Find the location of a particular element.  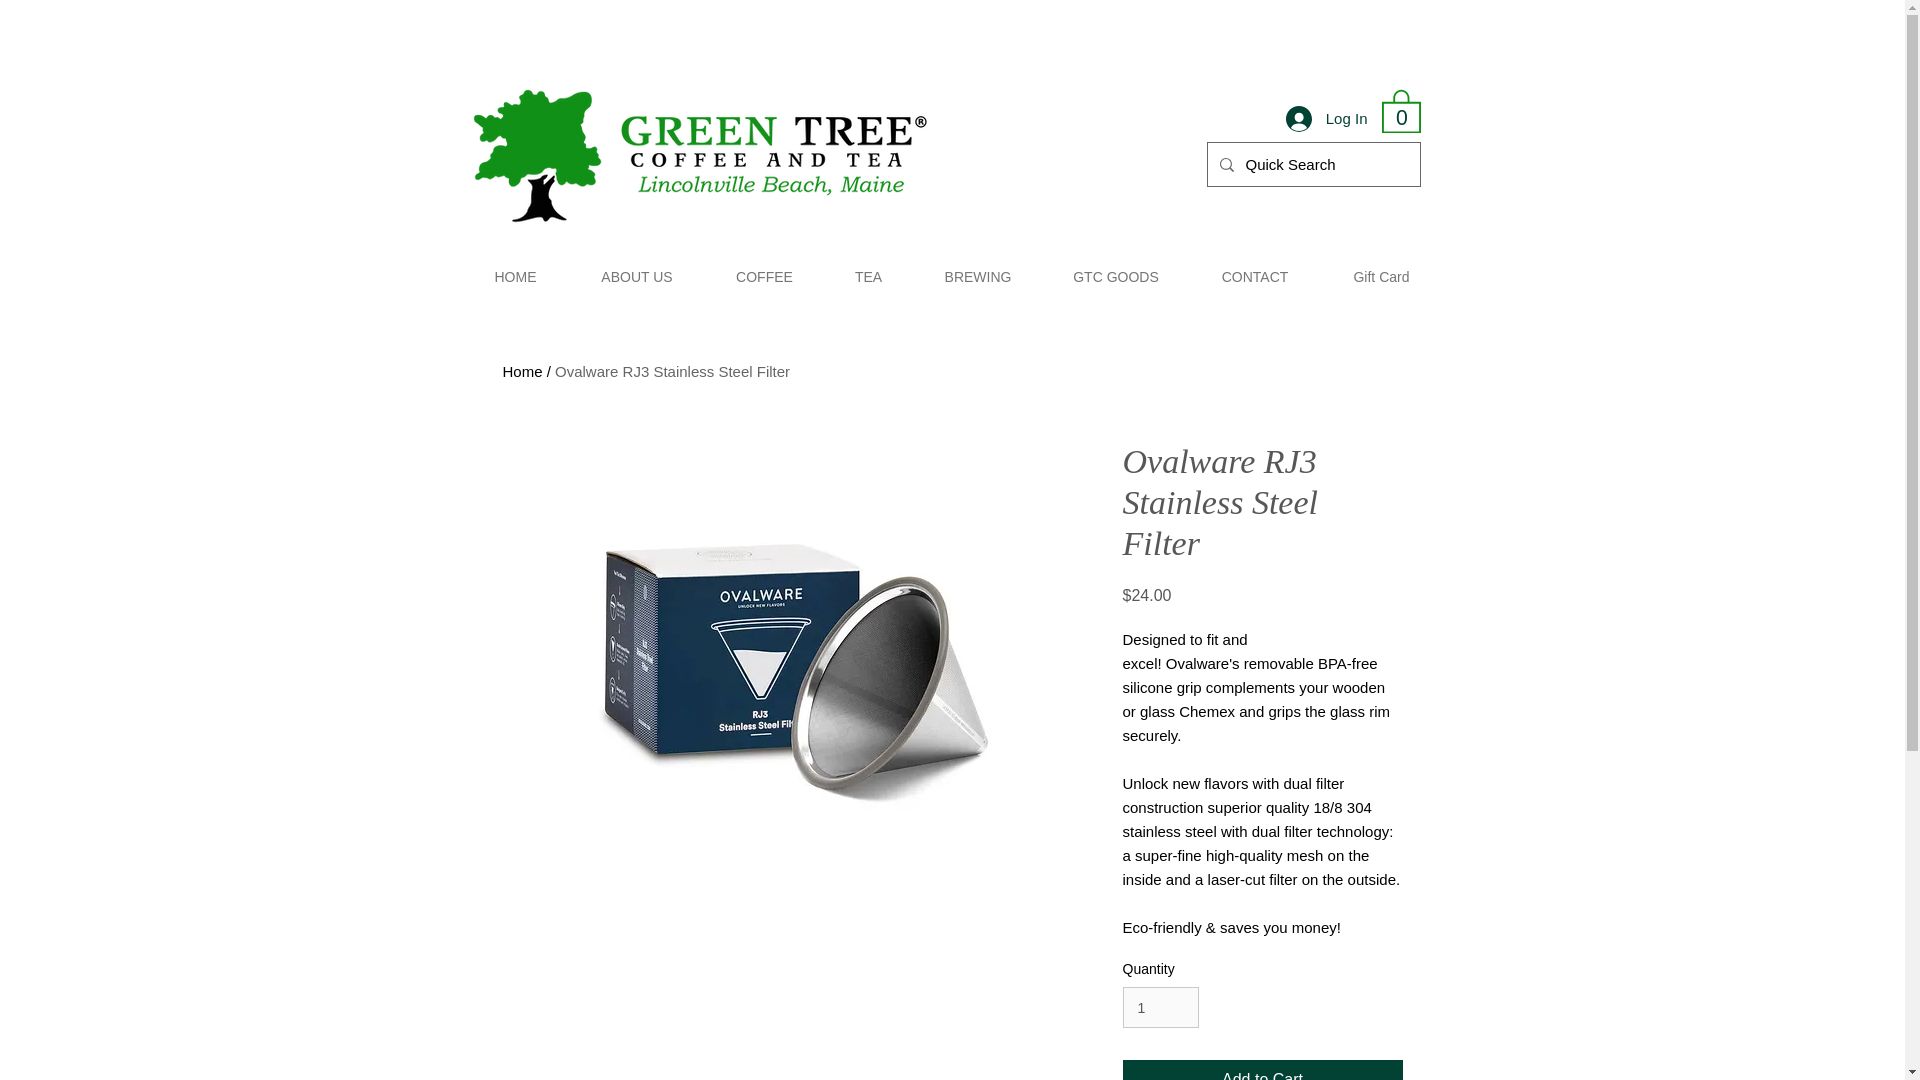

COFFEE is located at coordinates (764, 276).